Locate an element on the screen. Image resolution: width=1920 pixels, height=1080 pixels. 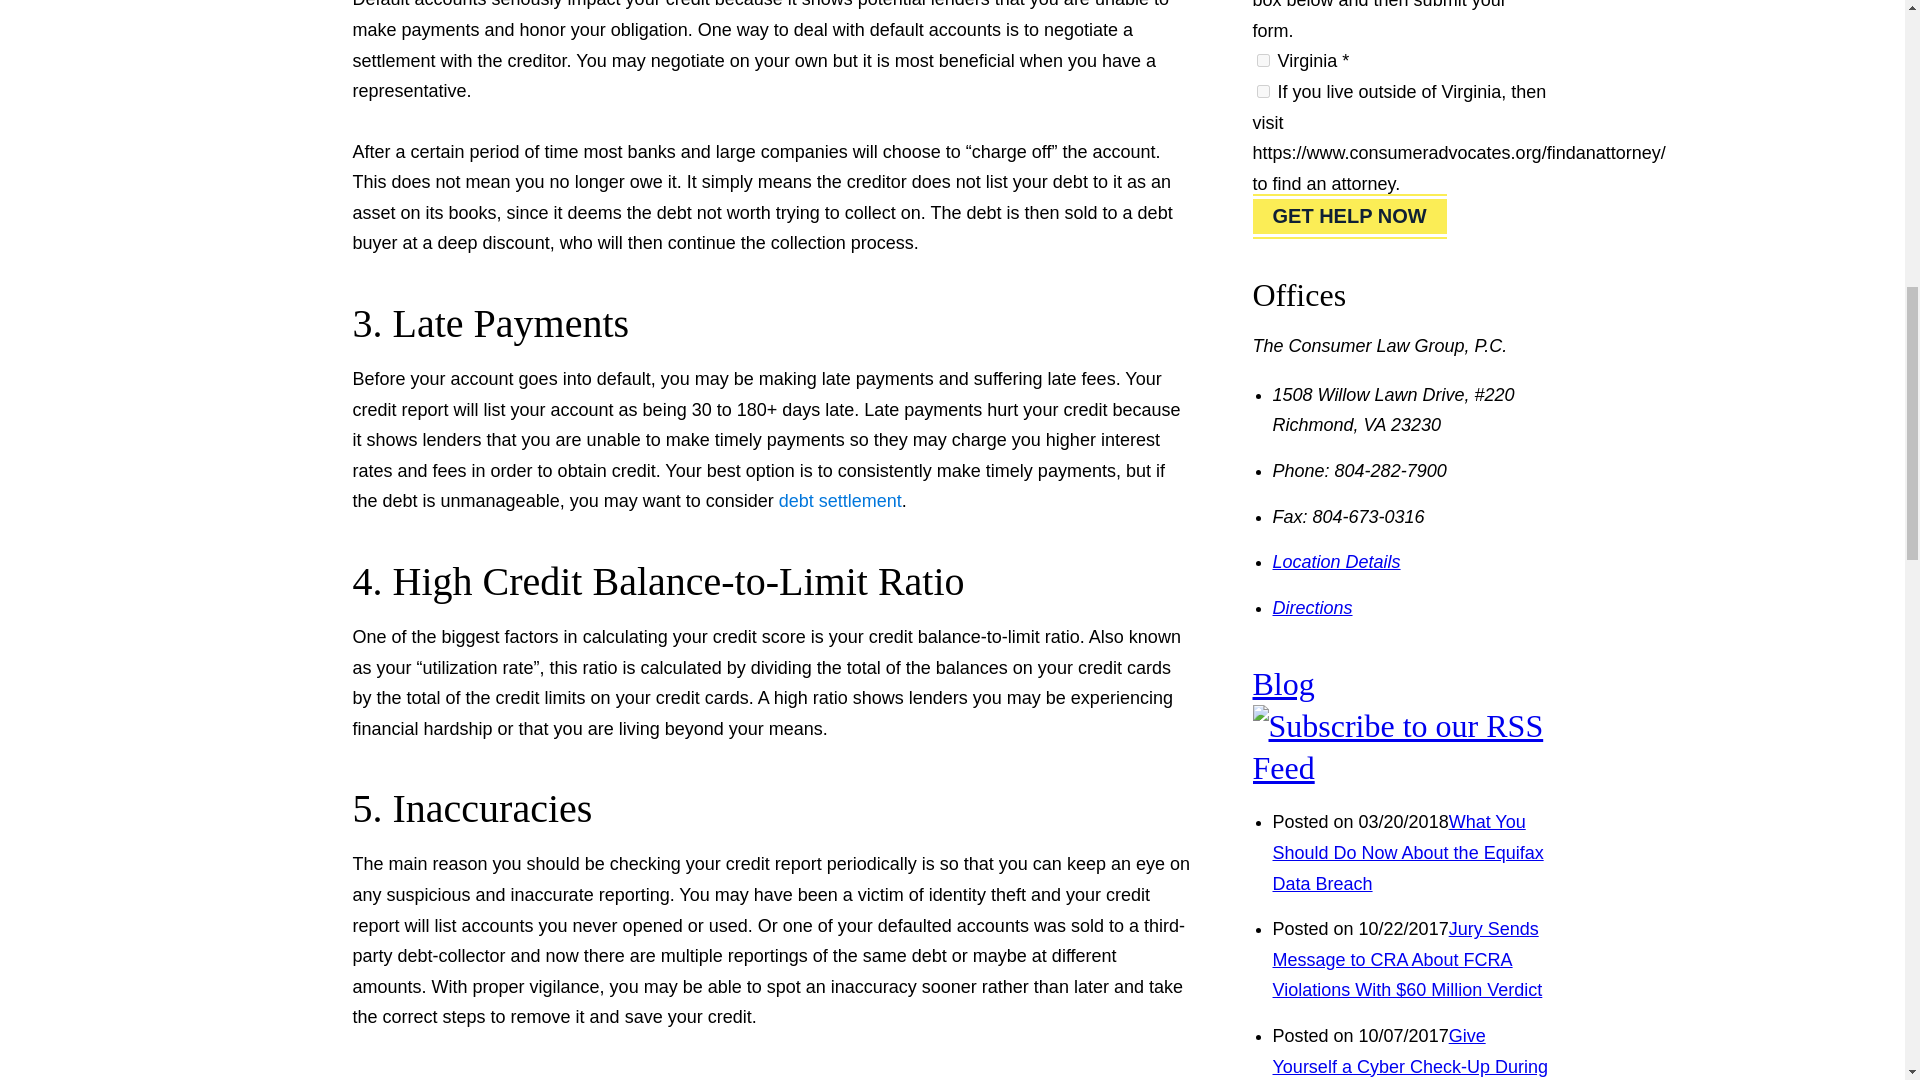
Location Details is located at coordinates (1335, 562).